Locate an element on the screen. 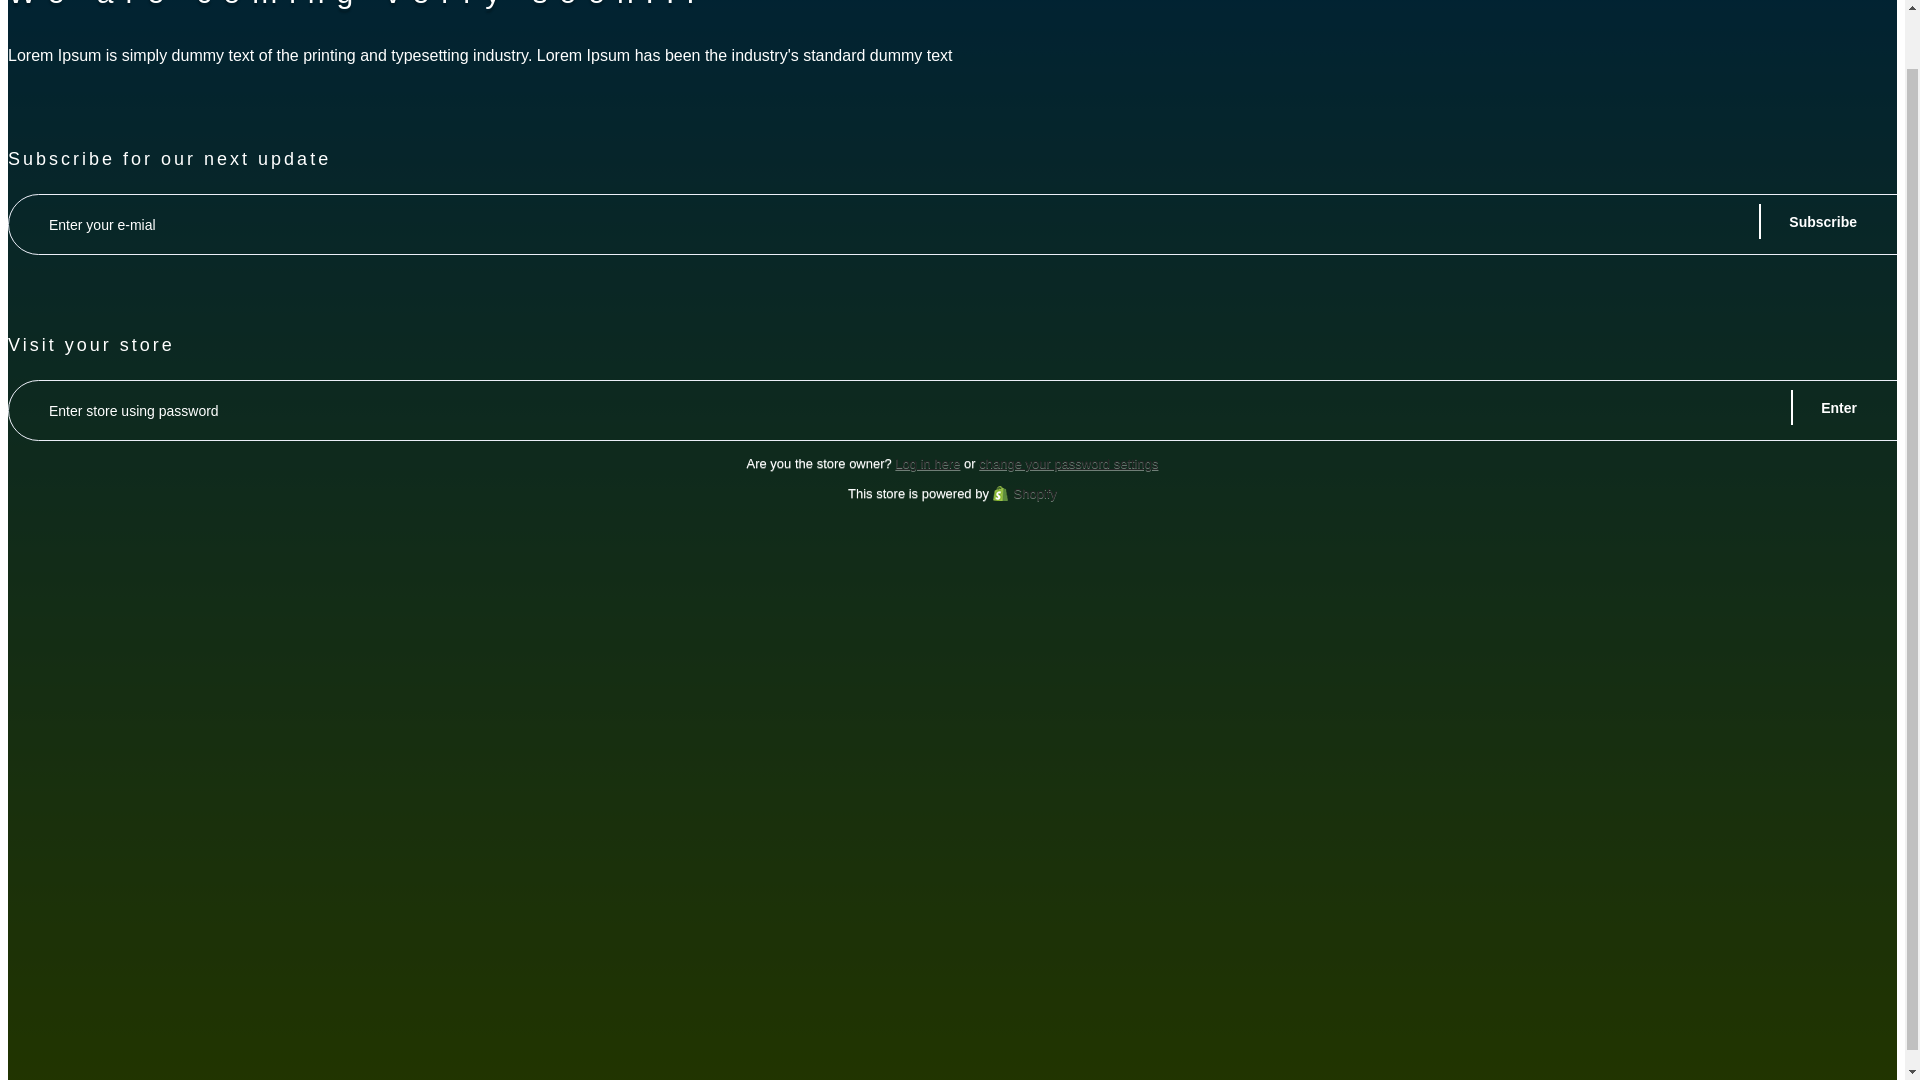  Shopify is located at coordinates (1024, 494).